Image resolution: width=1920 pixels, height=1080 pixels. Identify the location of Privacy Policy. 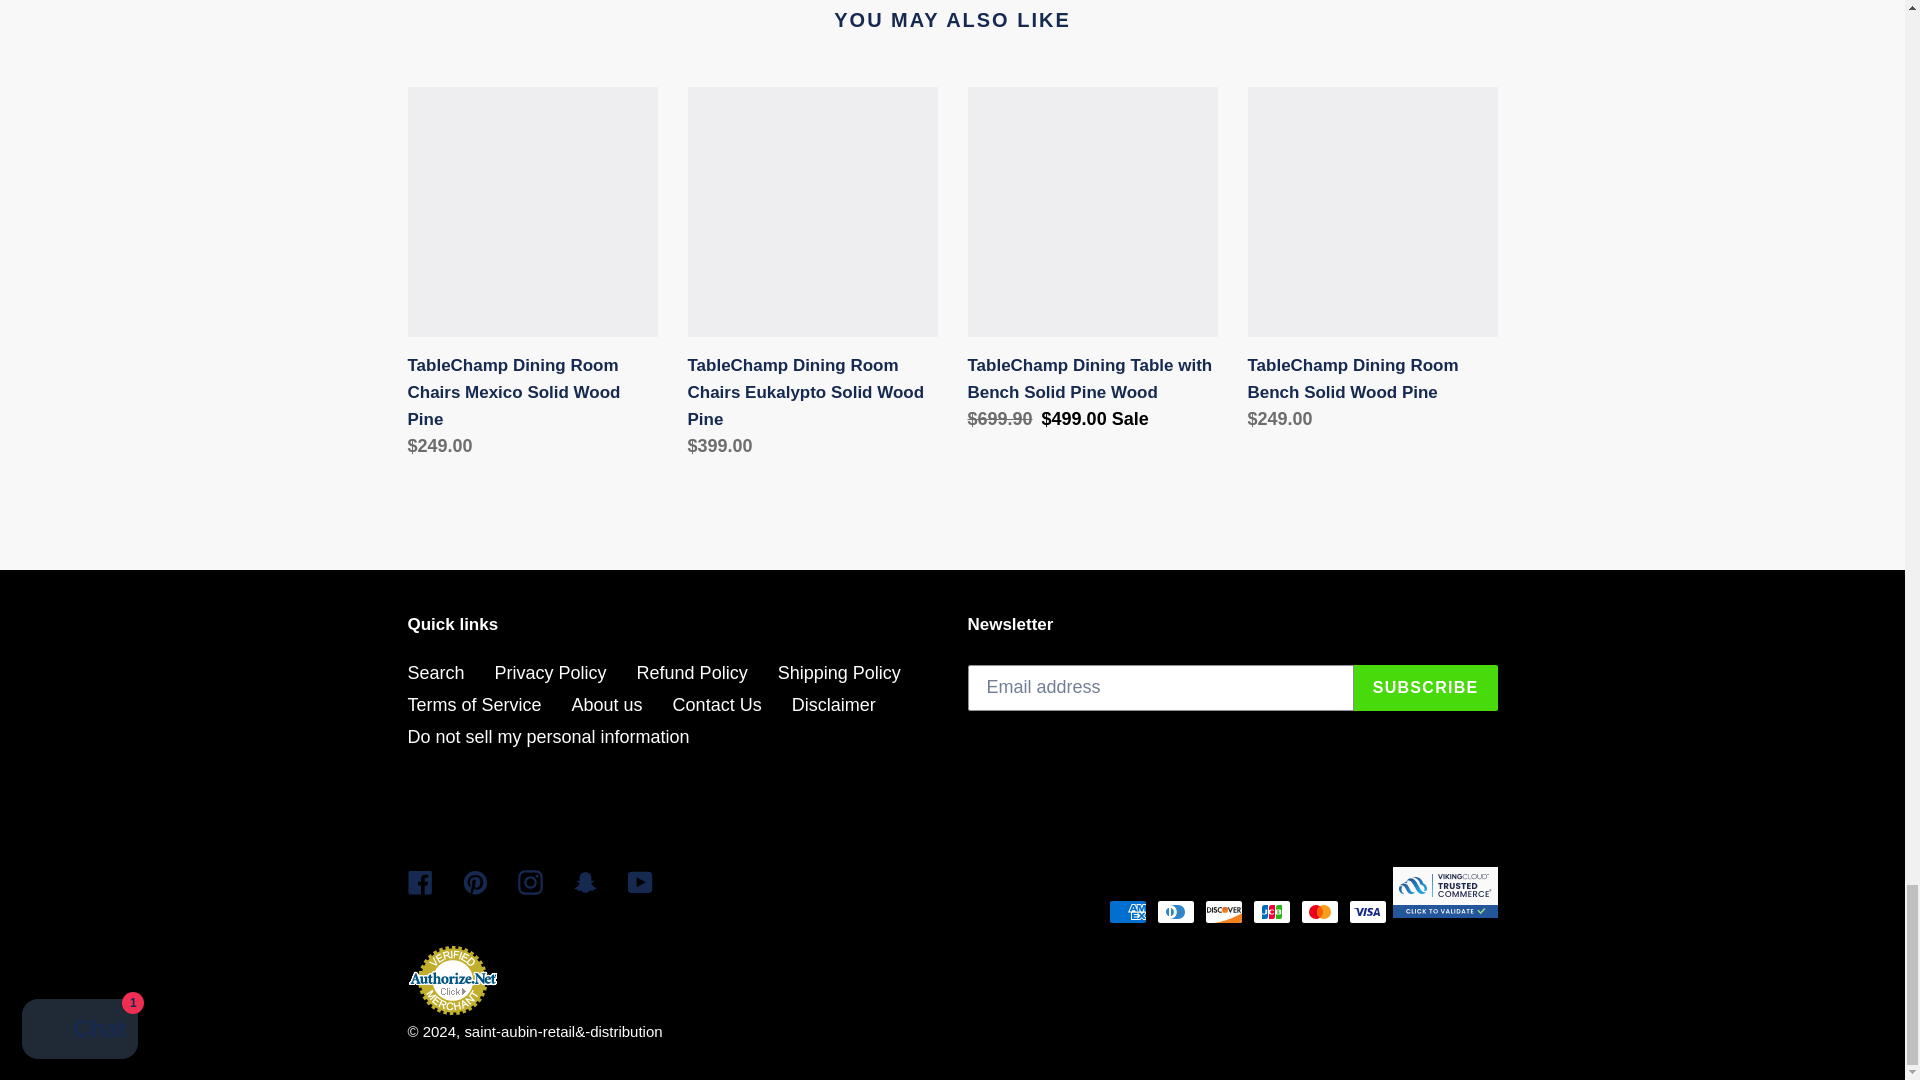
(550, 672).